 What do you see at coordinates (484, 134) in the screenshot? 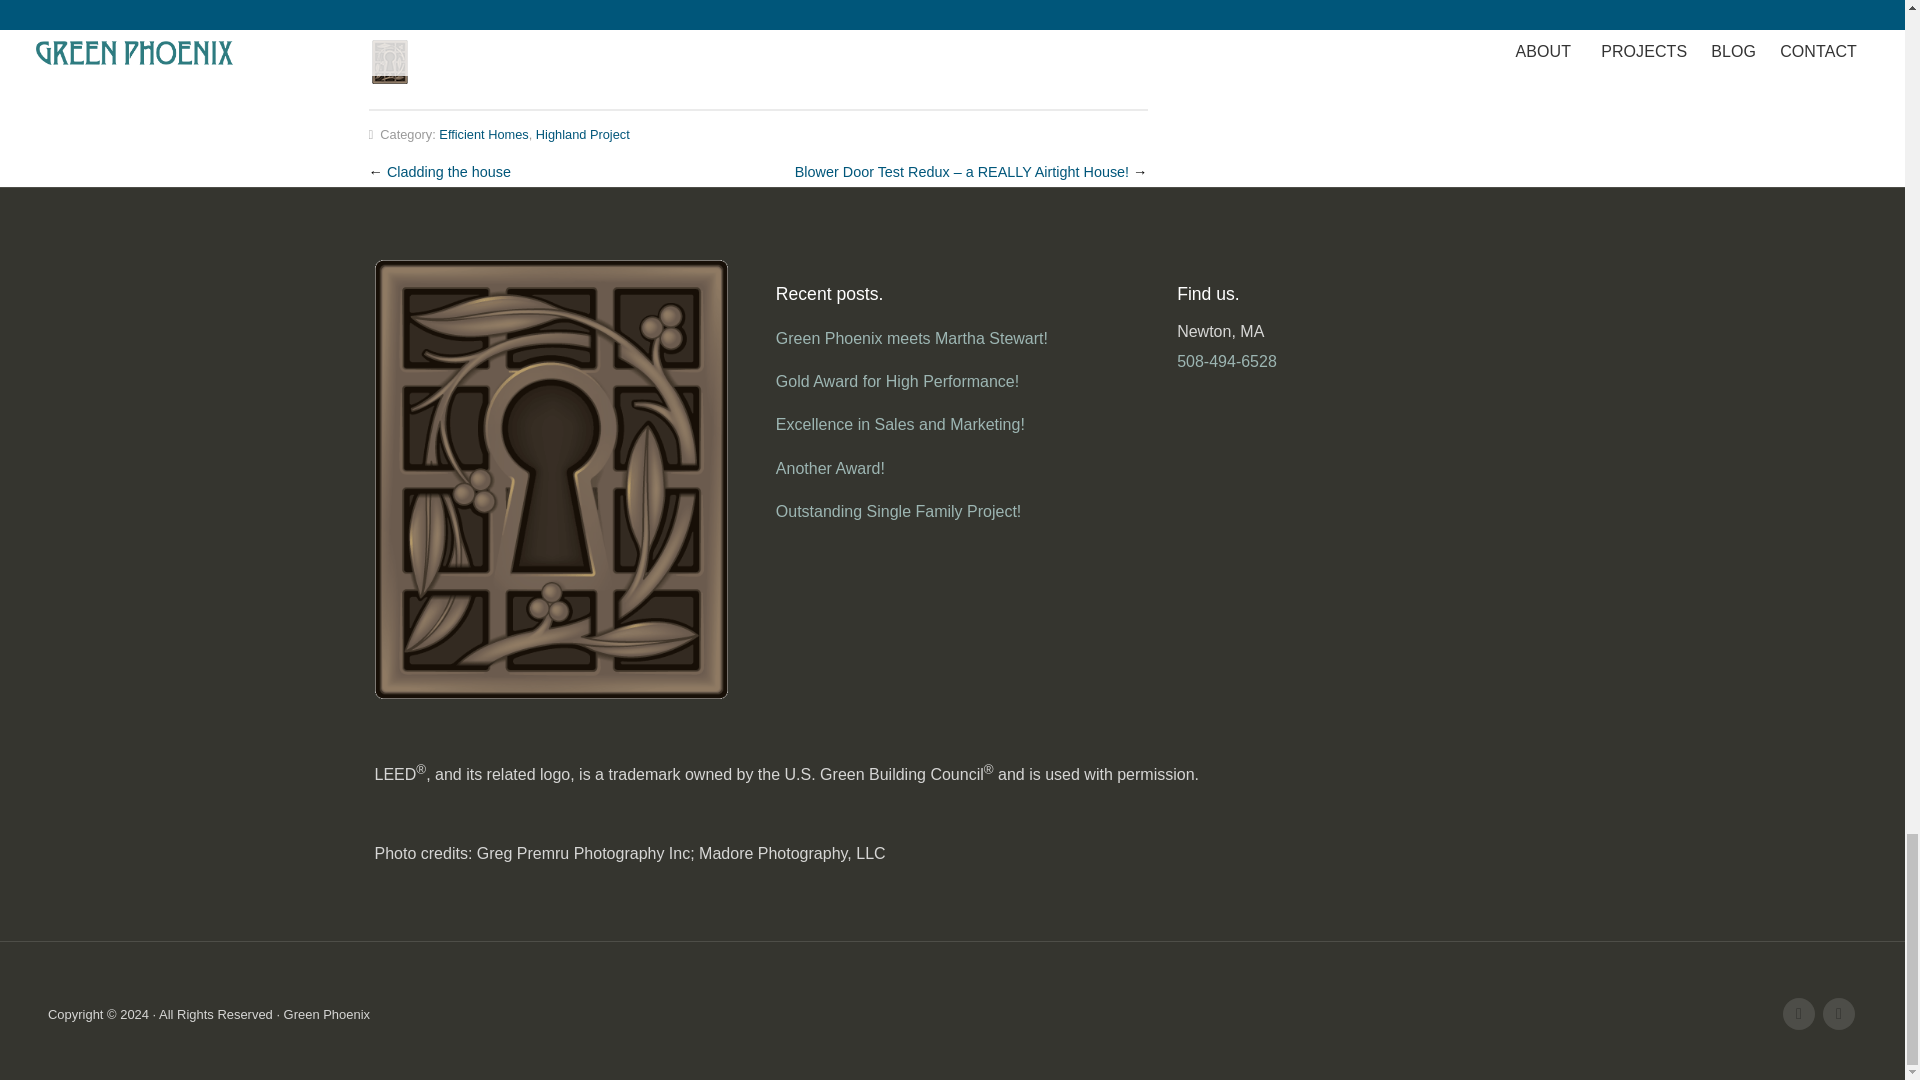
I see `Efficient Homes` at bounding box center [484, 134].